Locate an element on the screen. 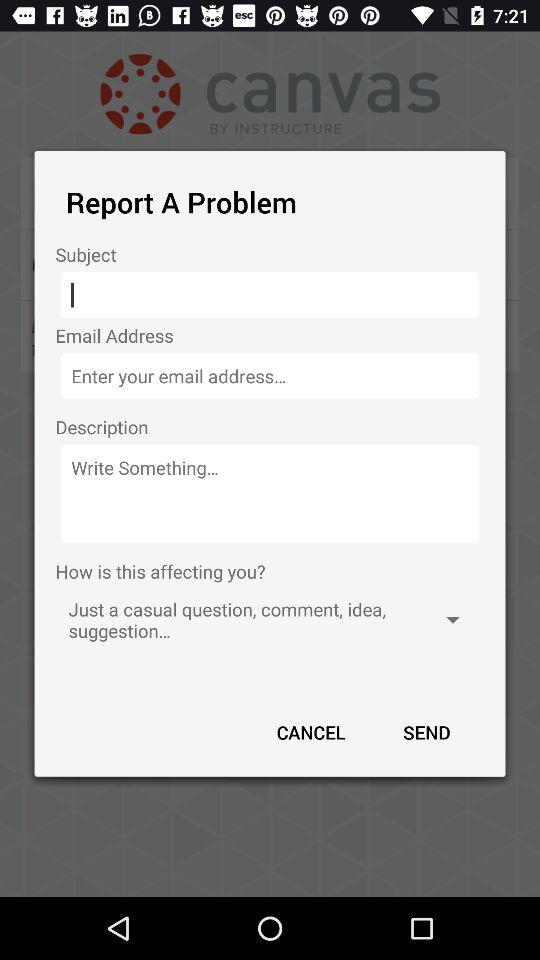 Image resolution: width=540 pixels, height=960 pixels. press the app below the just a casual app is located at coordinates (311, 732).